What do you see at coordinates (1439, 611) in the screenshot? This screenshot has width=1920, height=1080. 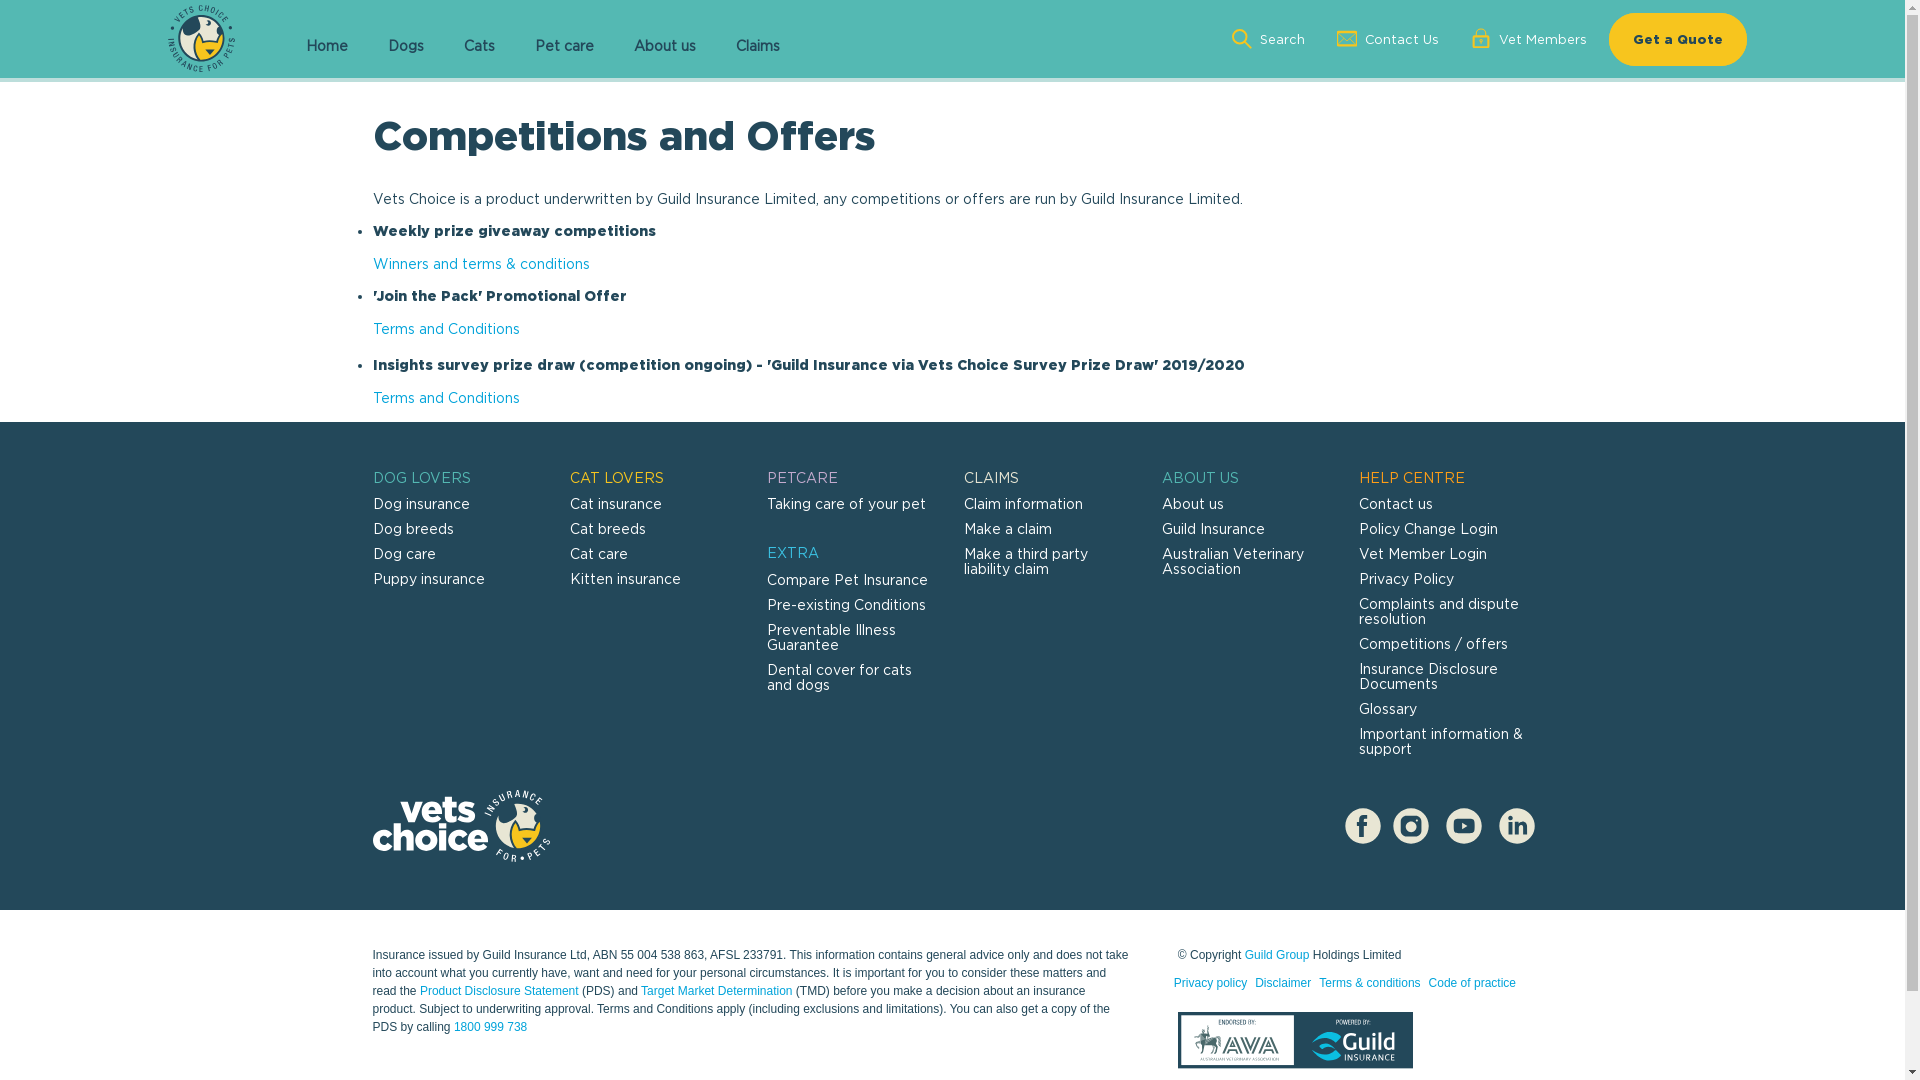 I see `Complaints and dispute resolution` at bounding box center [1439, 611].